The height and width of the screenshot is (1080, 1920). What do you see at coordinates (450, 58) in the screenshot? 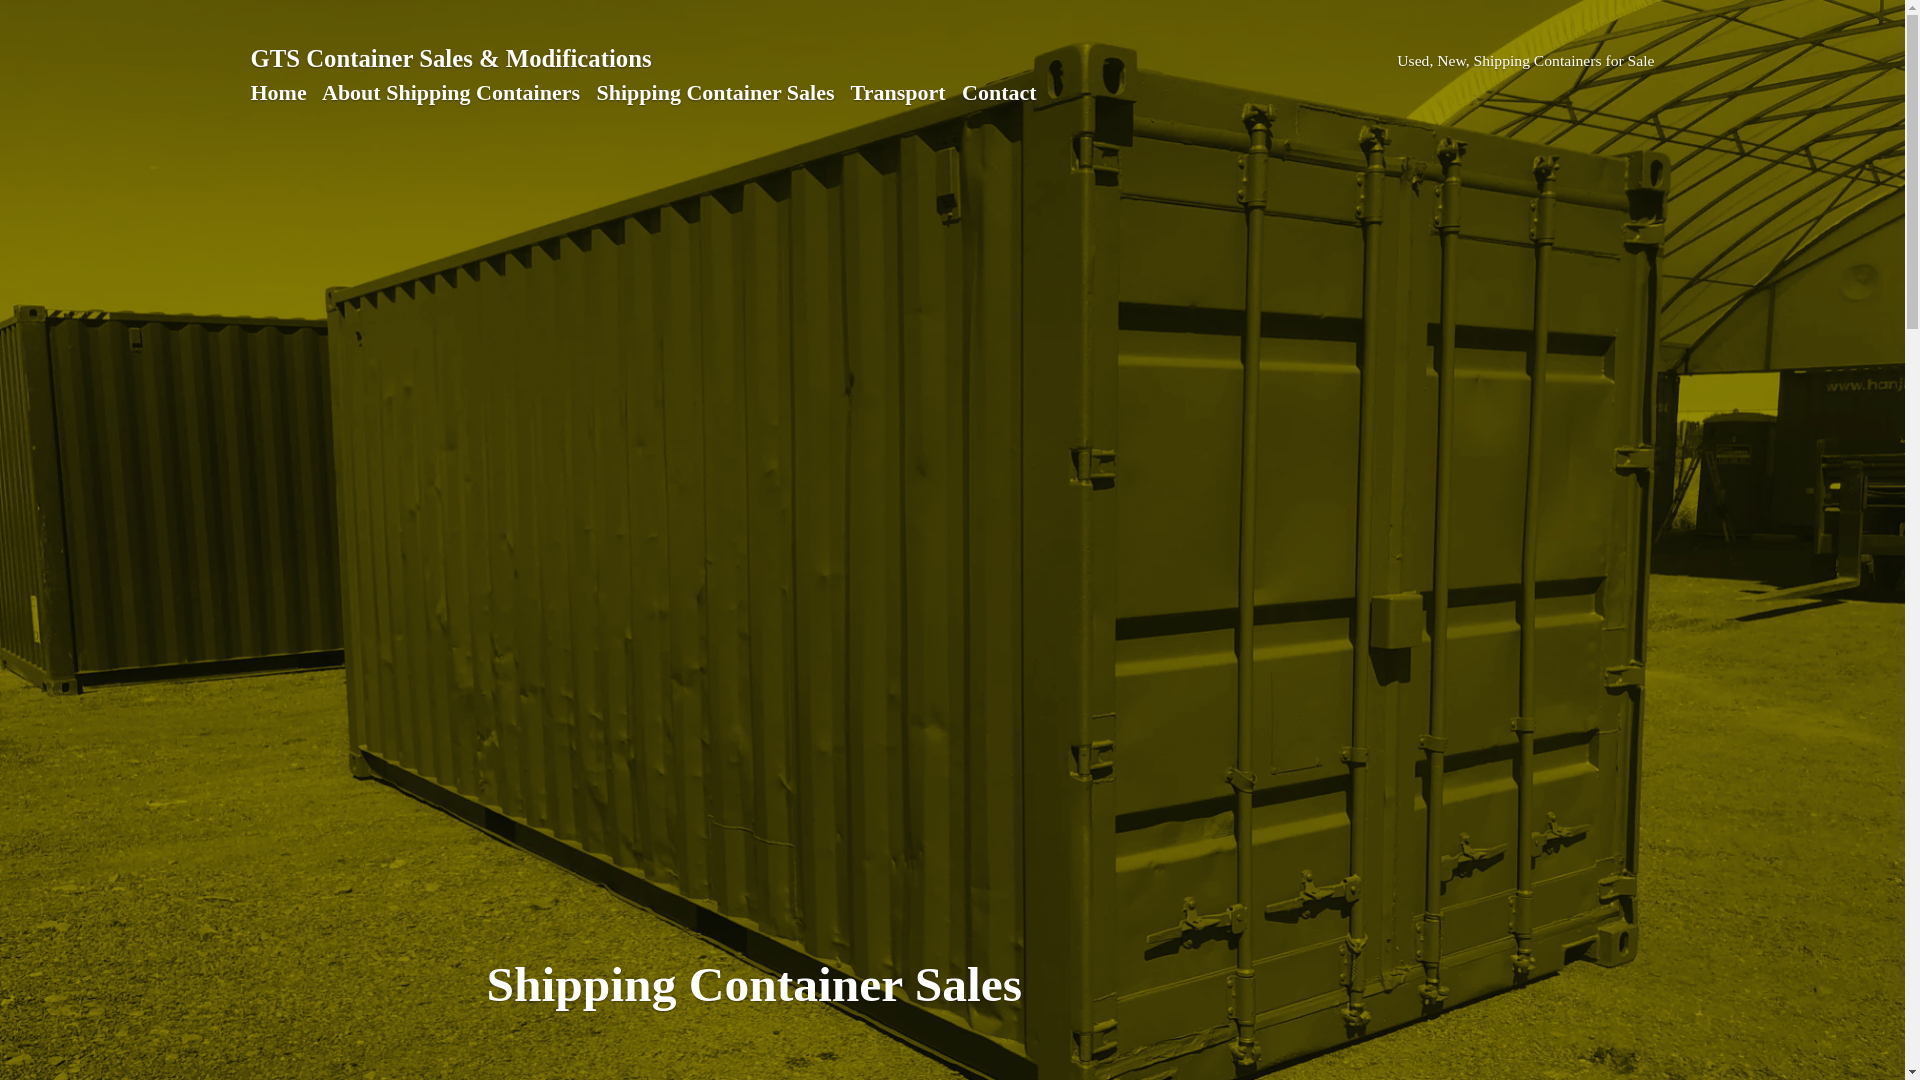
I see `GTS Container Sales & Modifications` at bounding box center [450, 58].